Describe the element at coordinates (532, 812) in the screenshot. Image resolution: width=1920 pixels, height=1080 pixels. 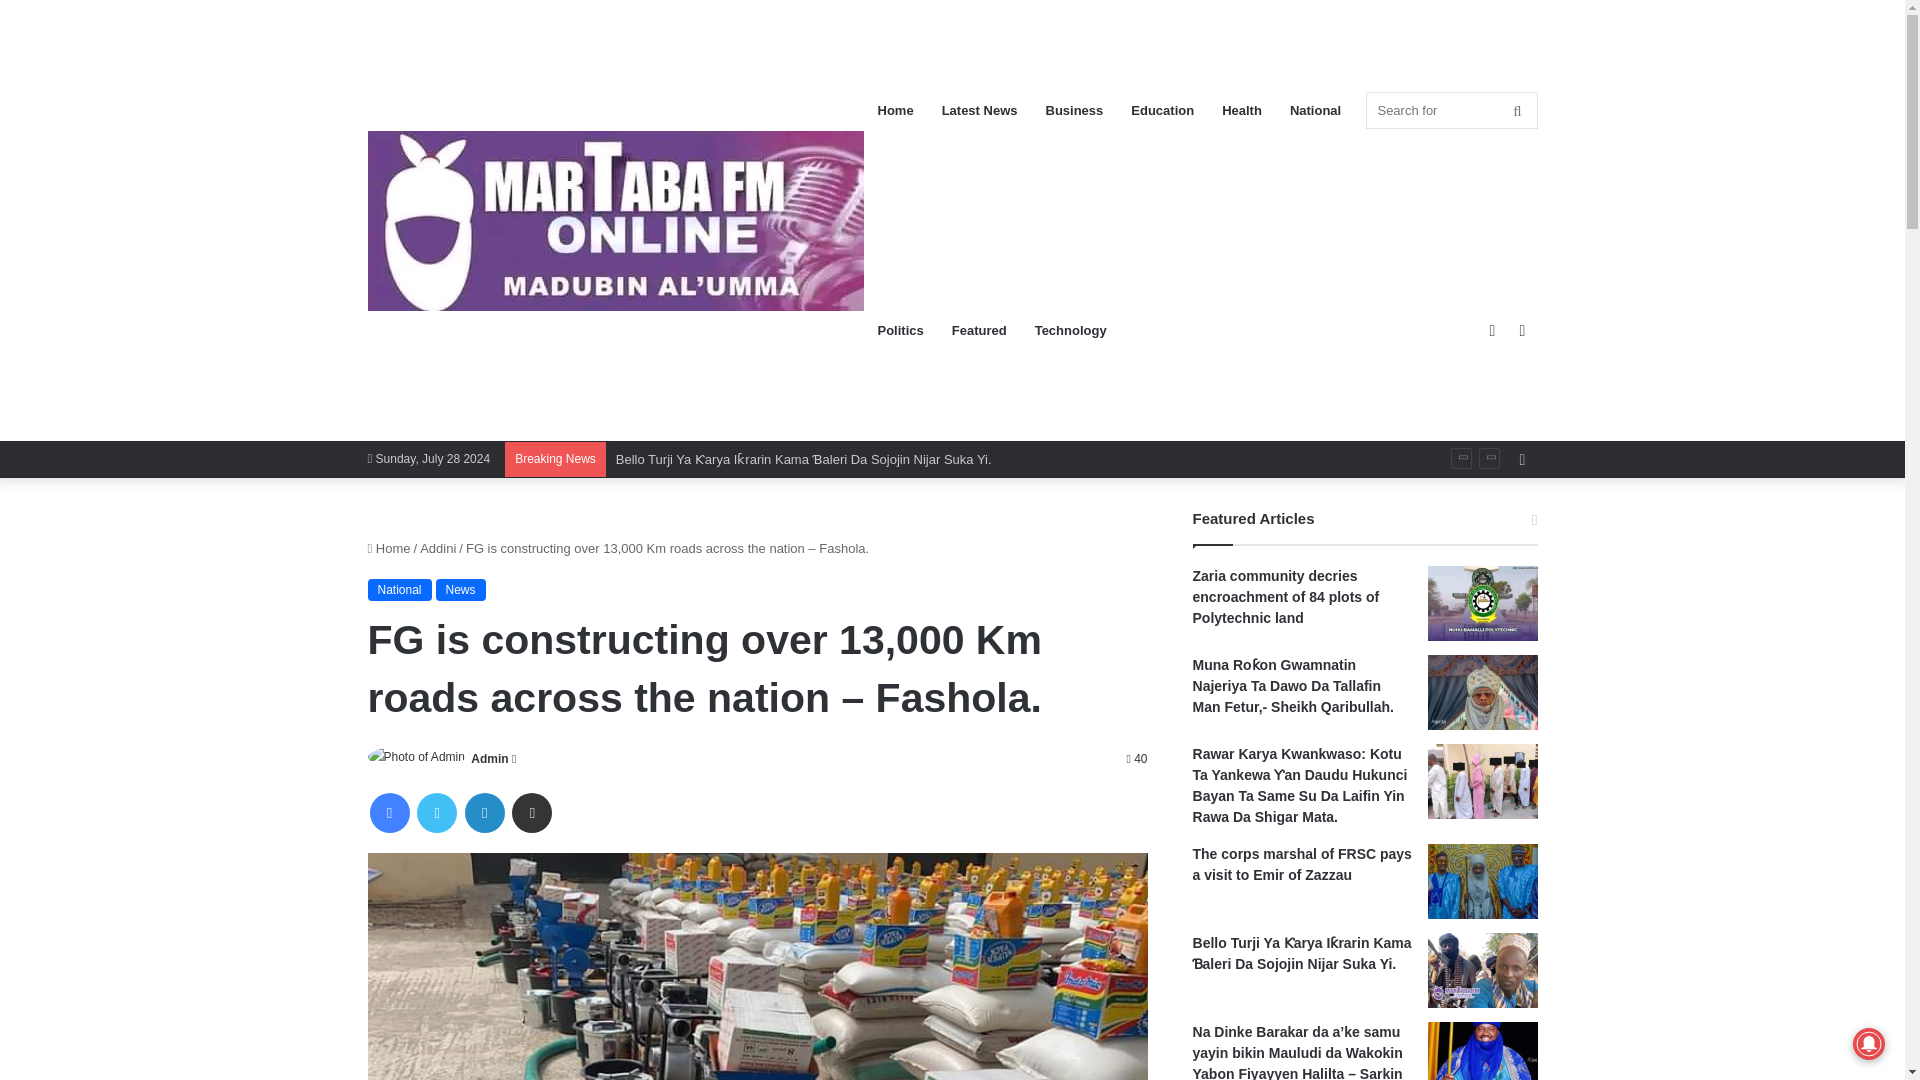
I see `Share via Email` at that location.